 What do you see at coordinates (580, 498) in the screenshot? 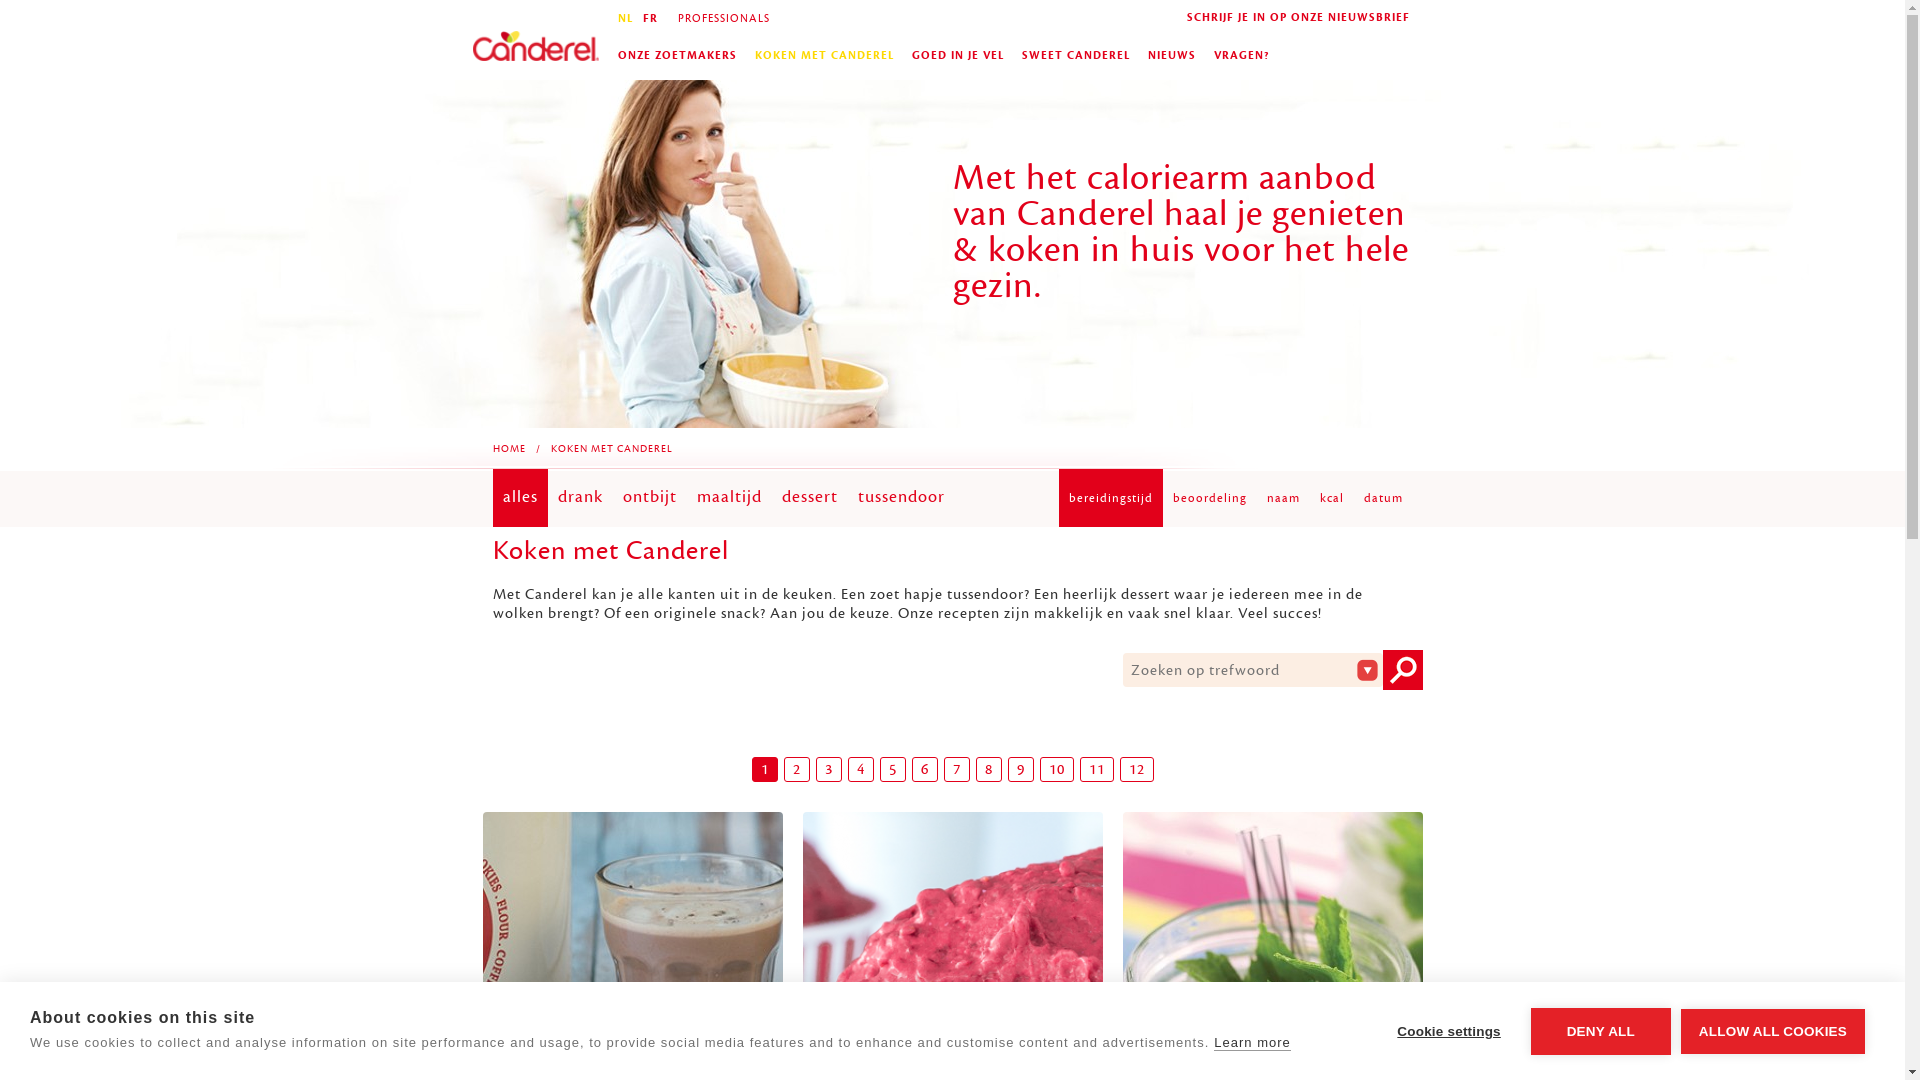
I see `drank` at bounding box center [580, 498].